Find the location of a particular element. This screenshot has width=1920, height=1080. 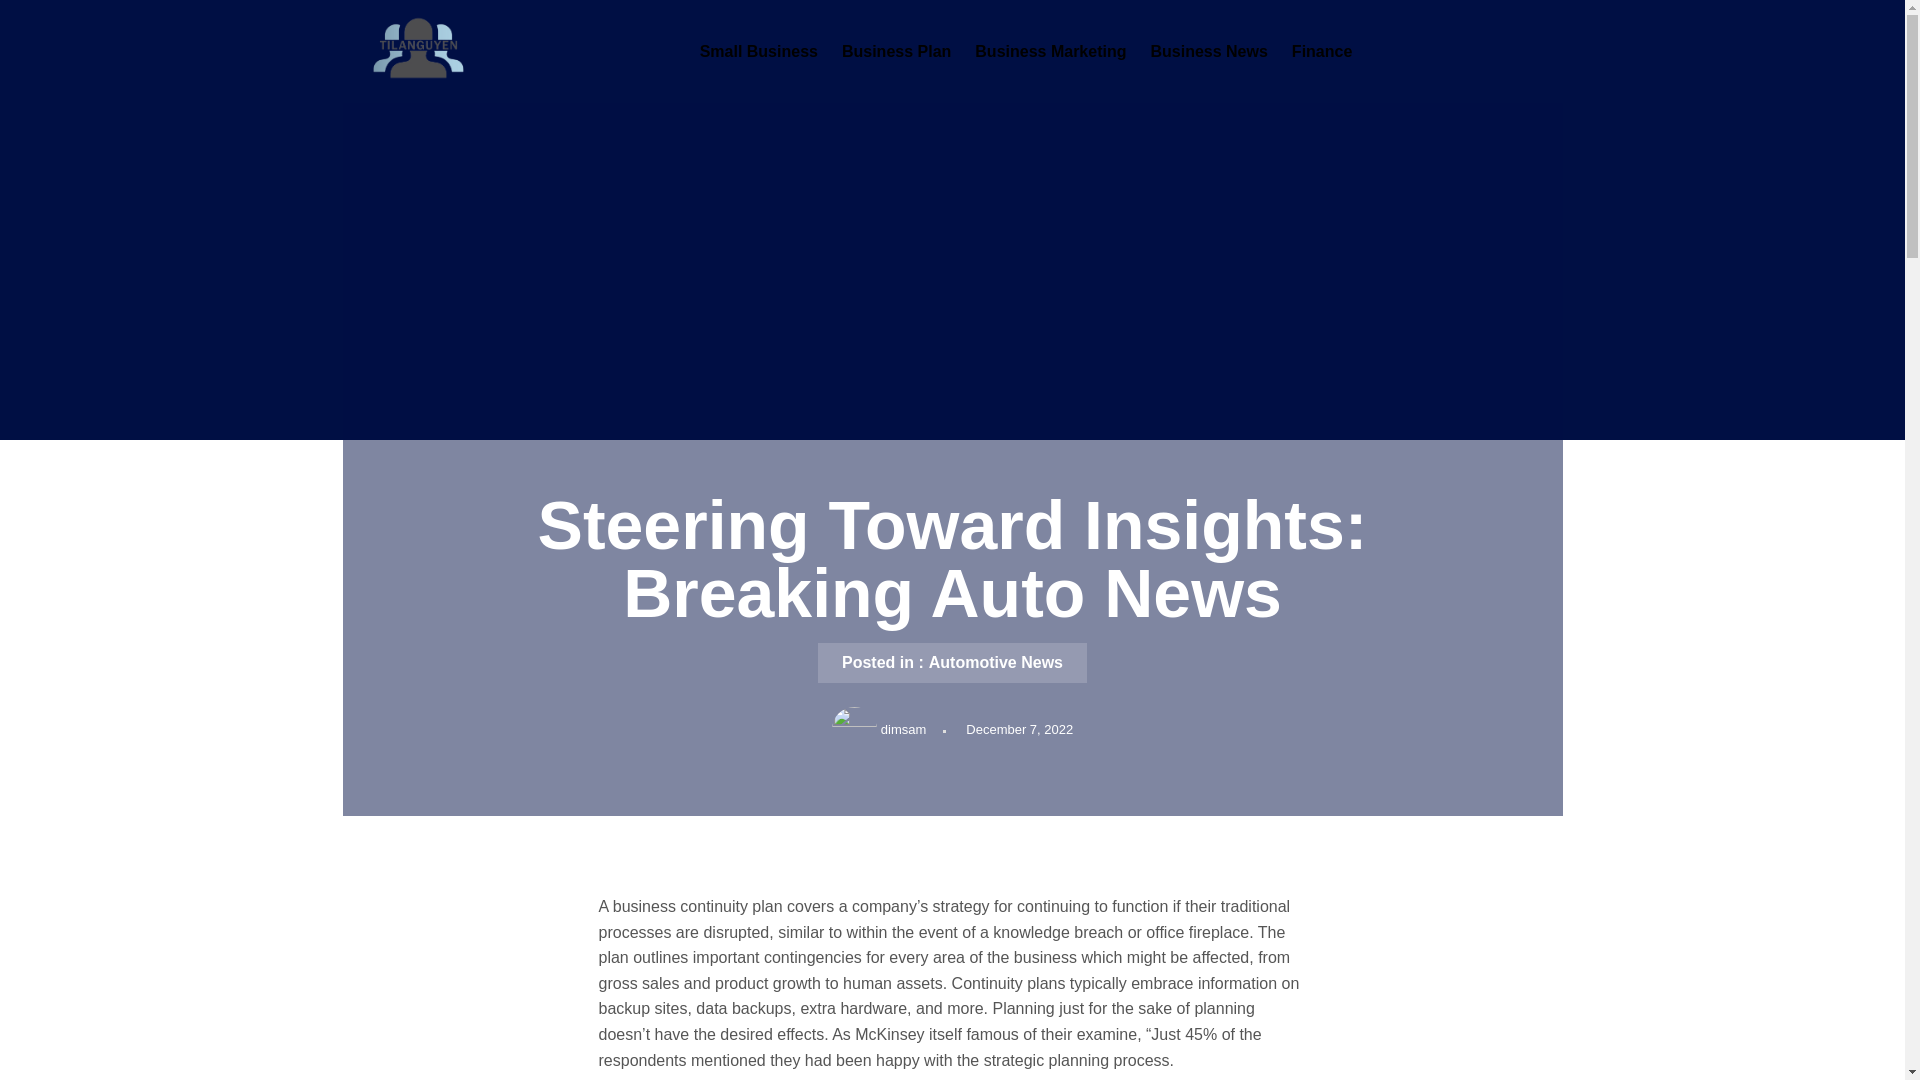

TLY is located at coordinates (358, 104).